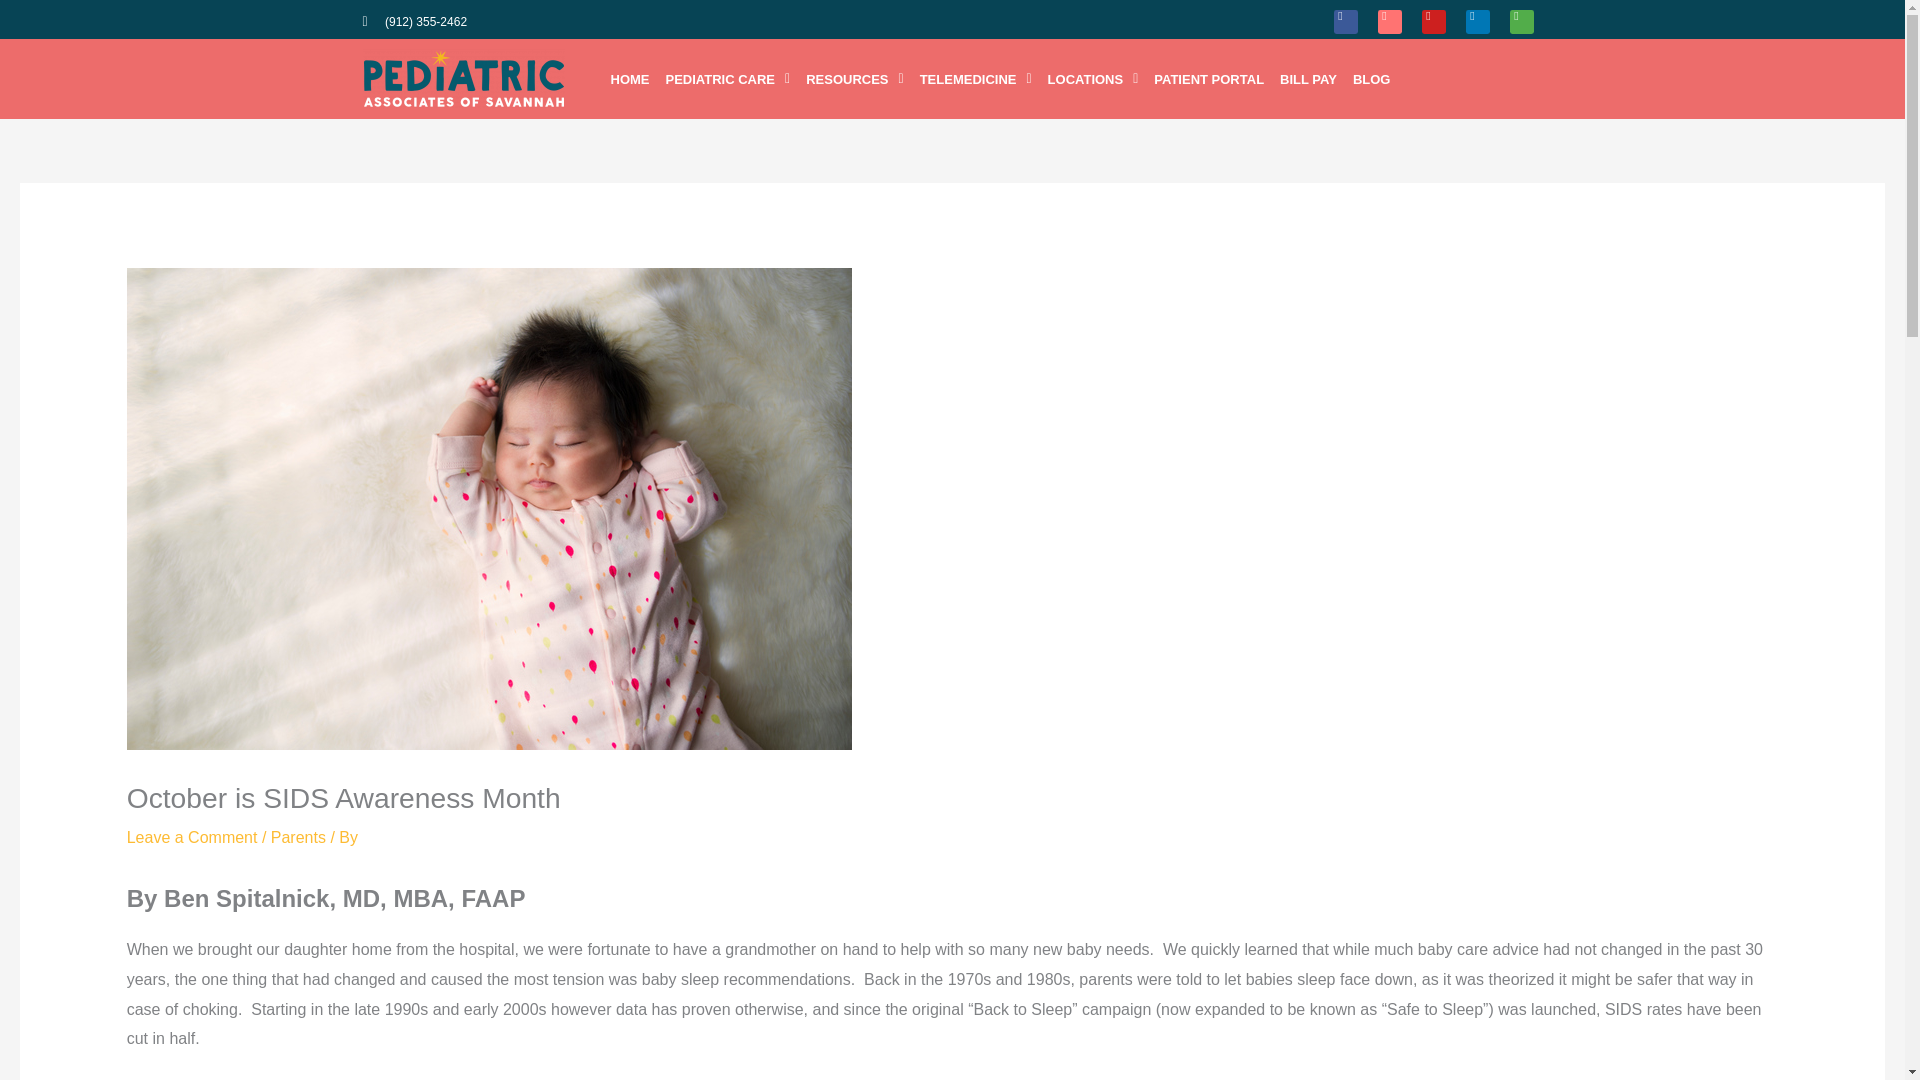  What do you see at coordinates (1434, 21) in the screenshot?
I see `Youtube` at bounding box center [1434, 21].